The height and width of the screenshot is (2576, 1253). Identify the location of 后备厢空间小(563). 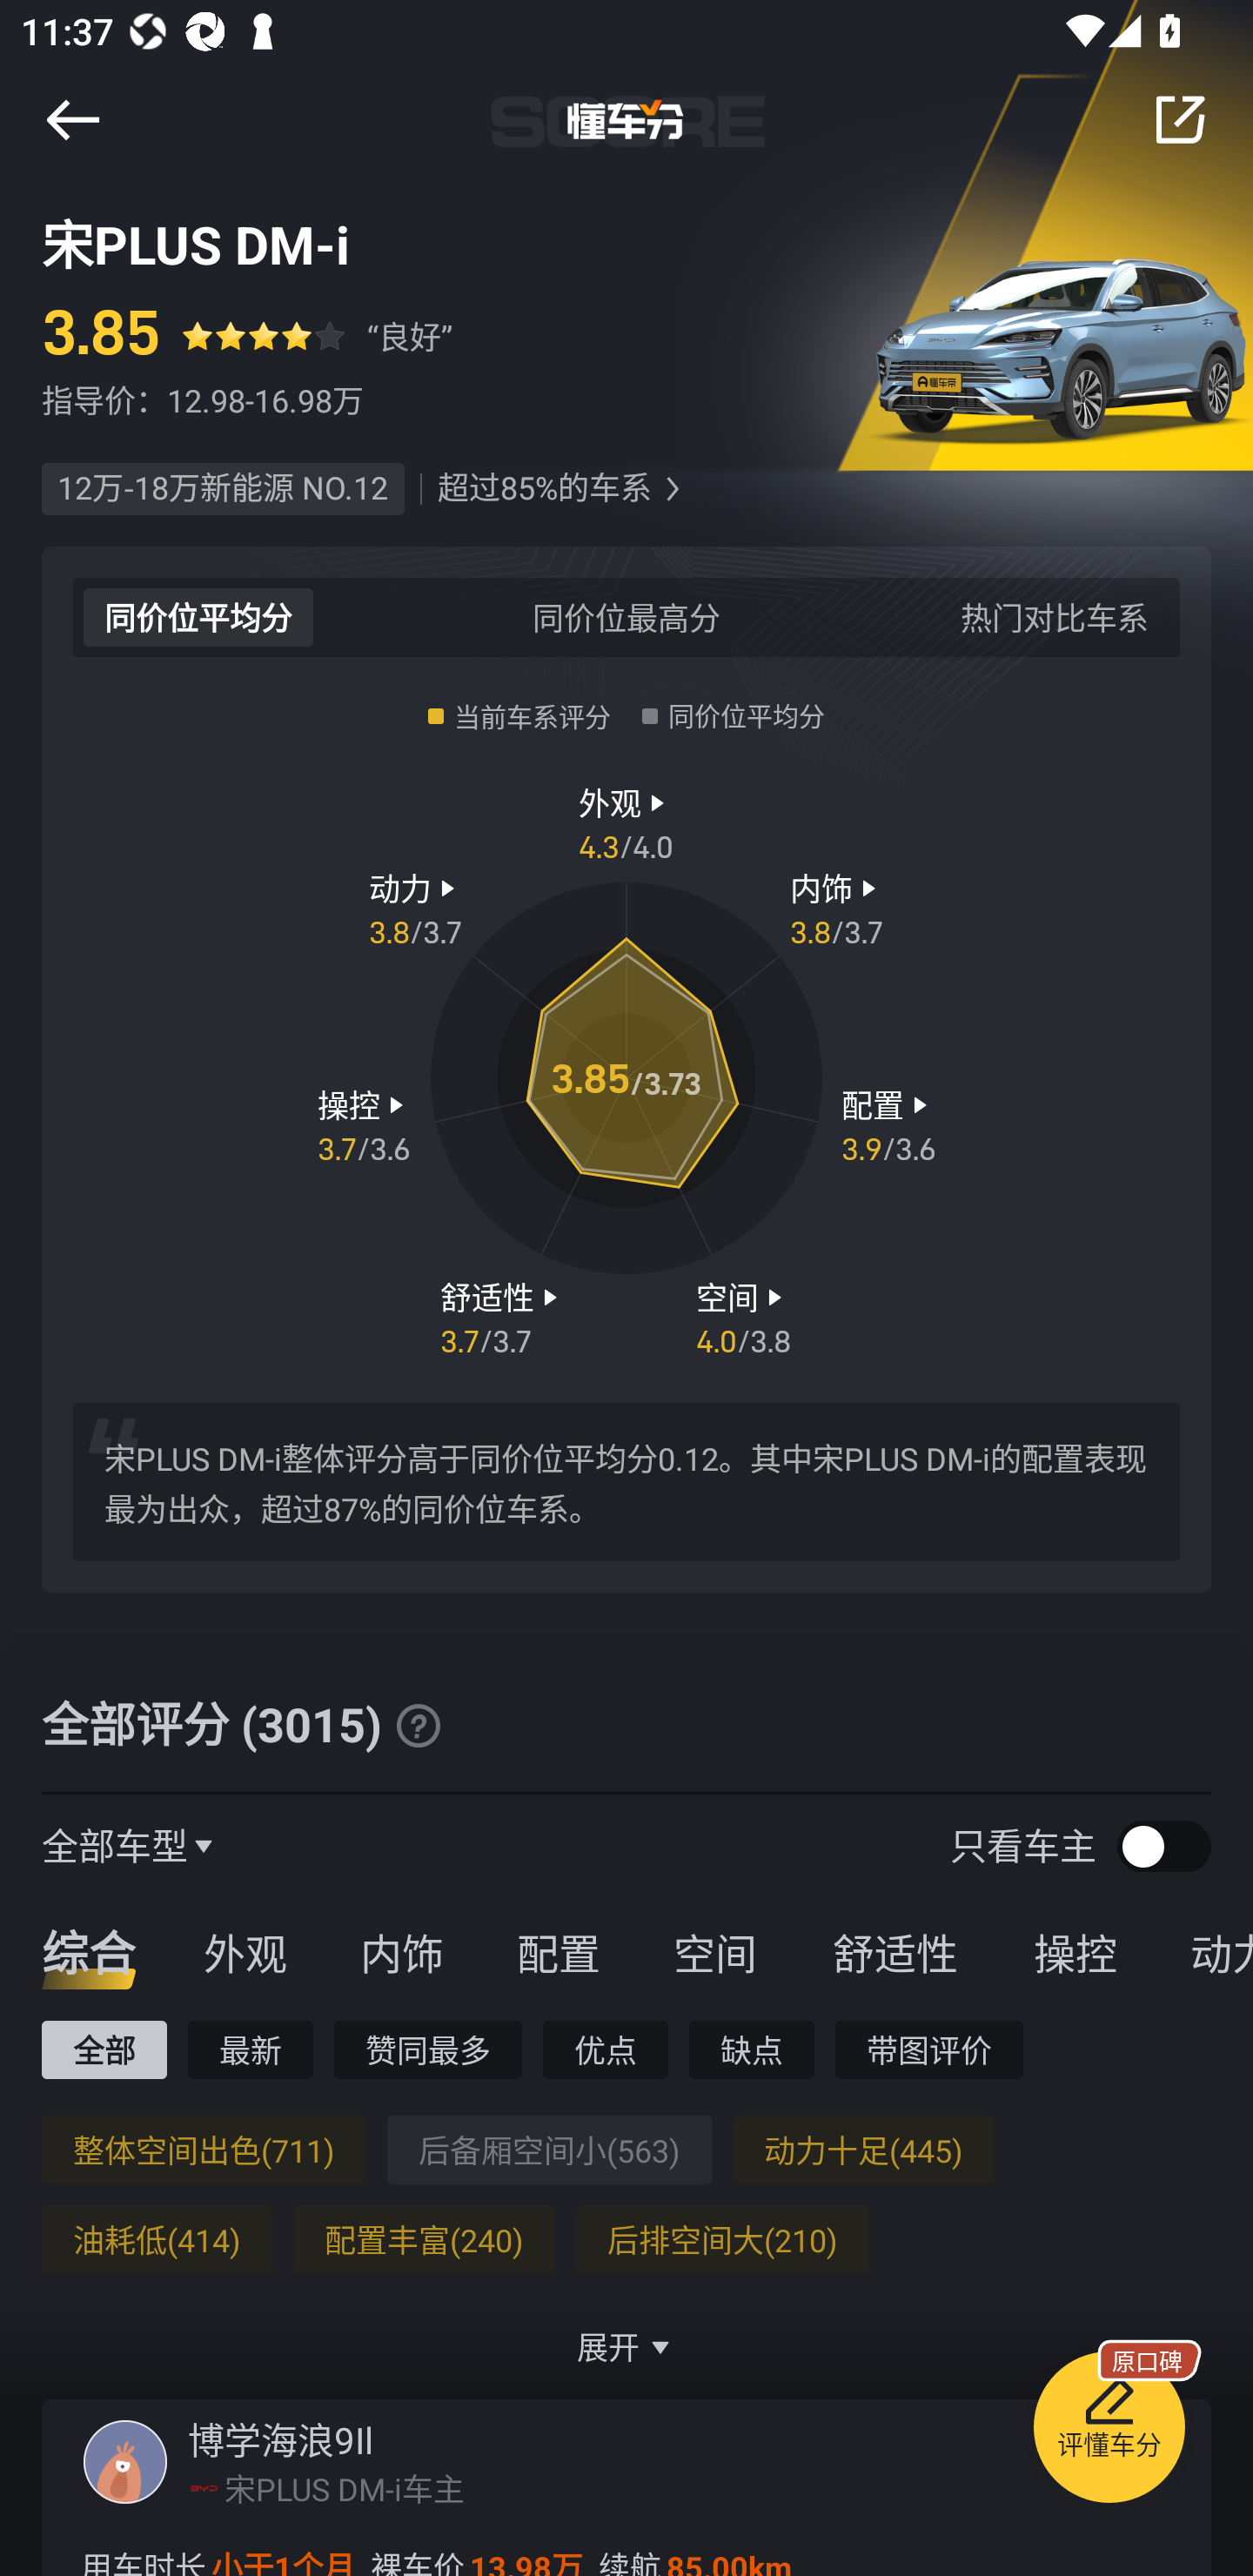
(548, 2150).